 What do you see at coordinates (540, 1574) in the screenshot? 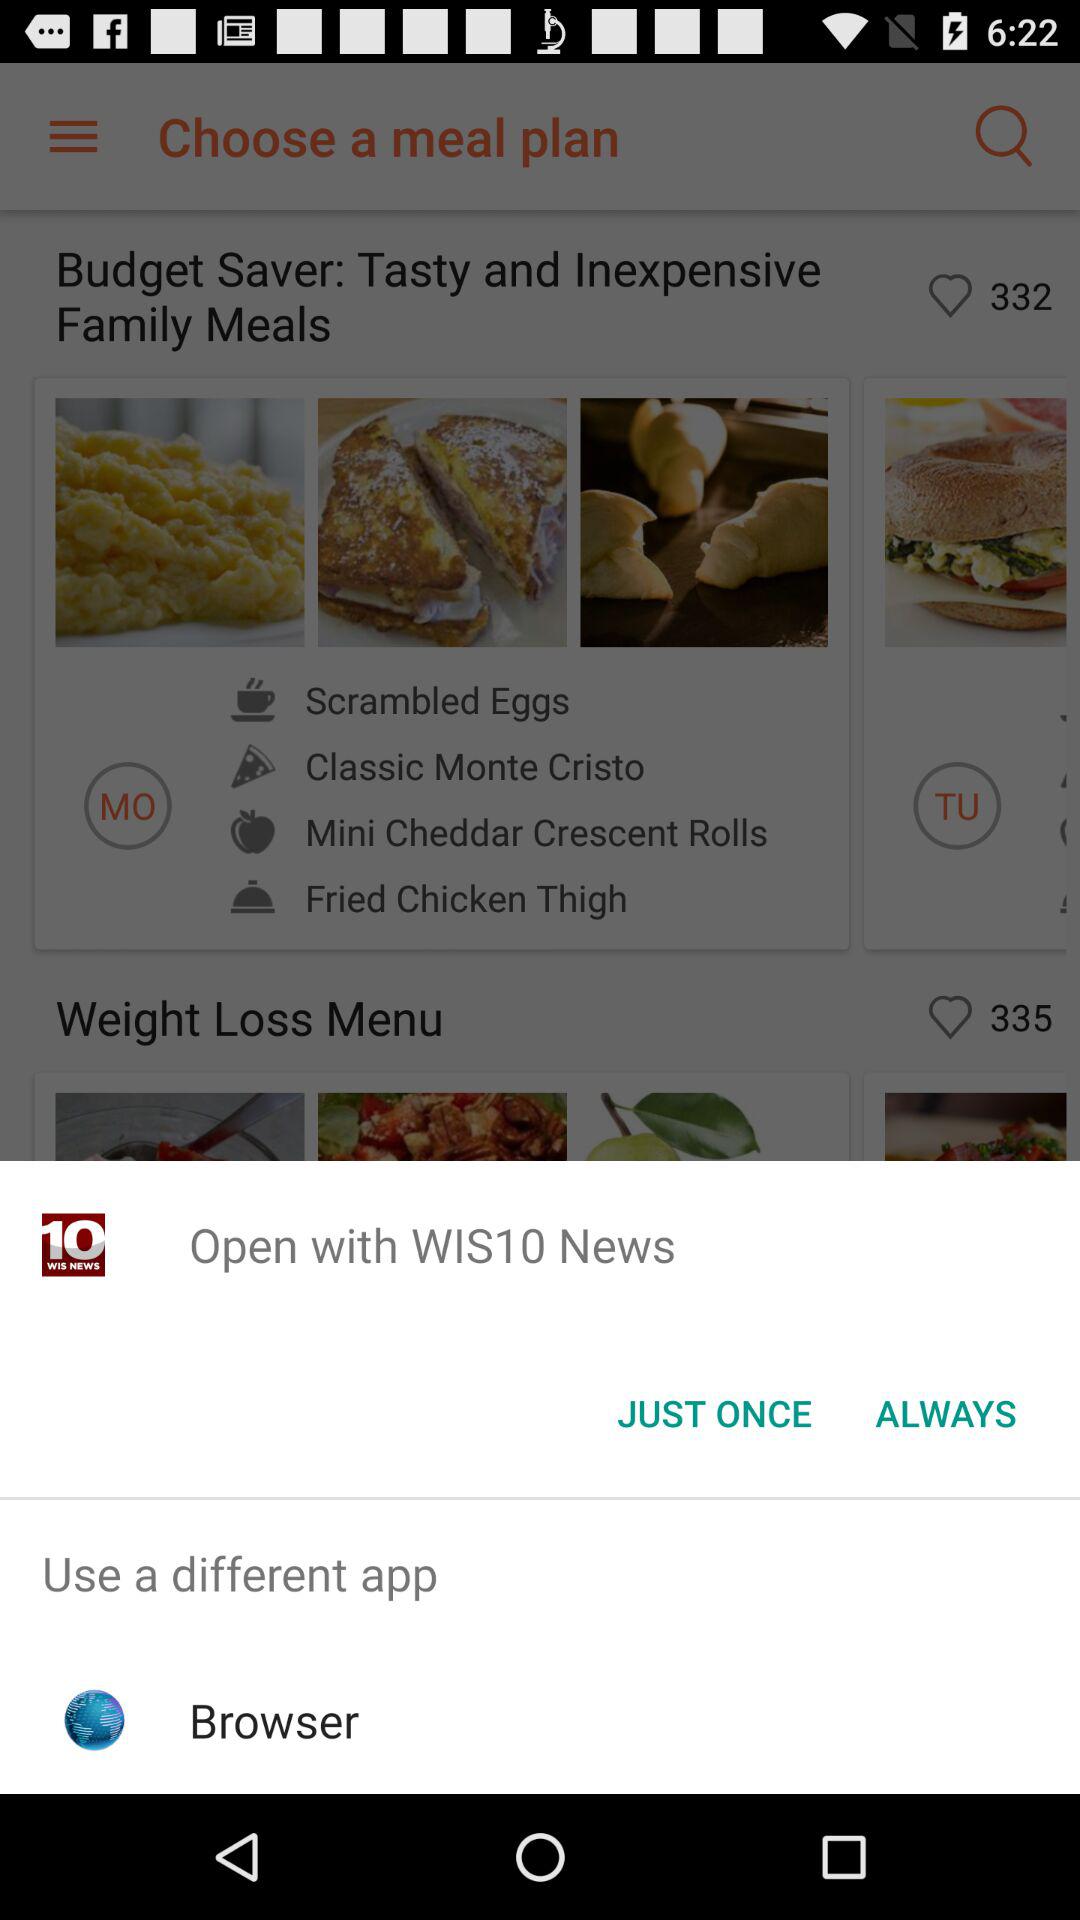
I see `swipe to the use a different app` at bounding box center [540, 1574].